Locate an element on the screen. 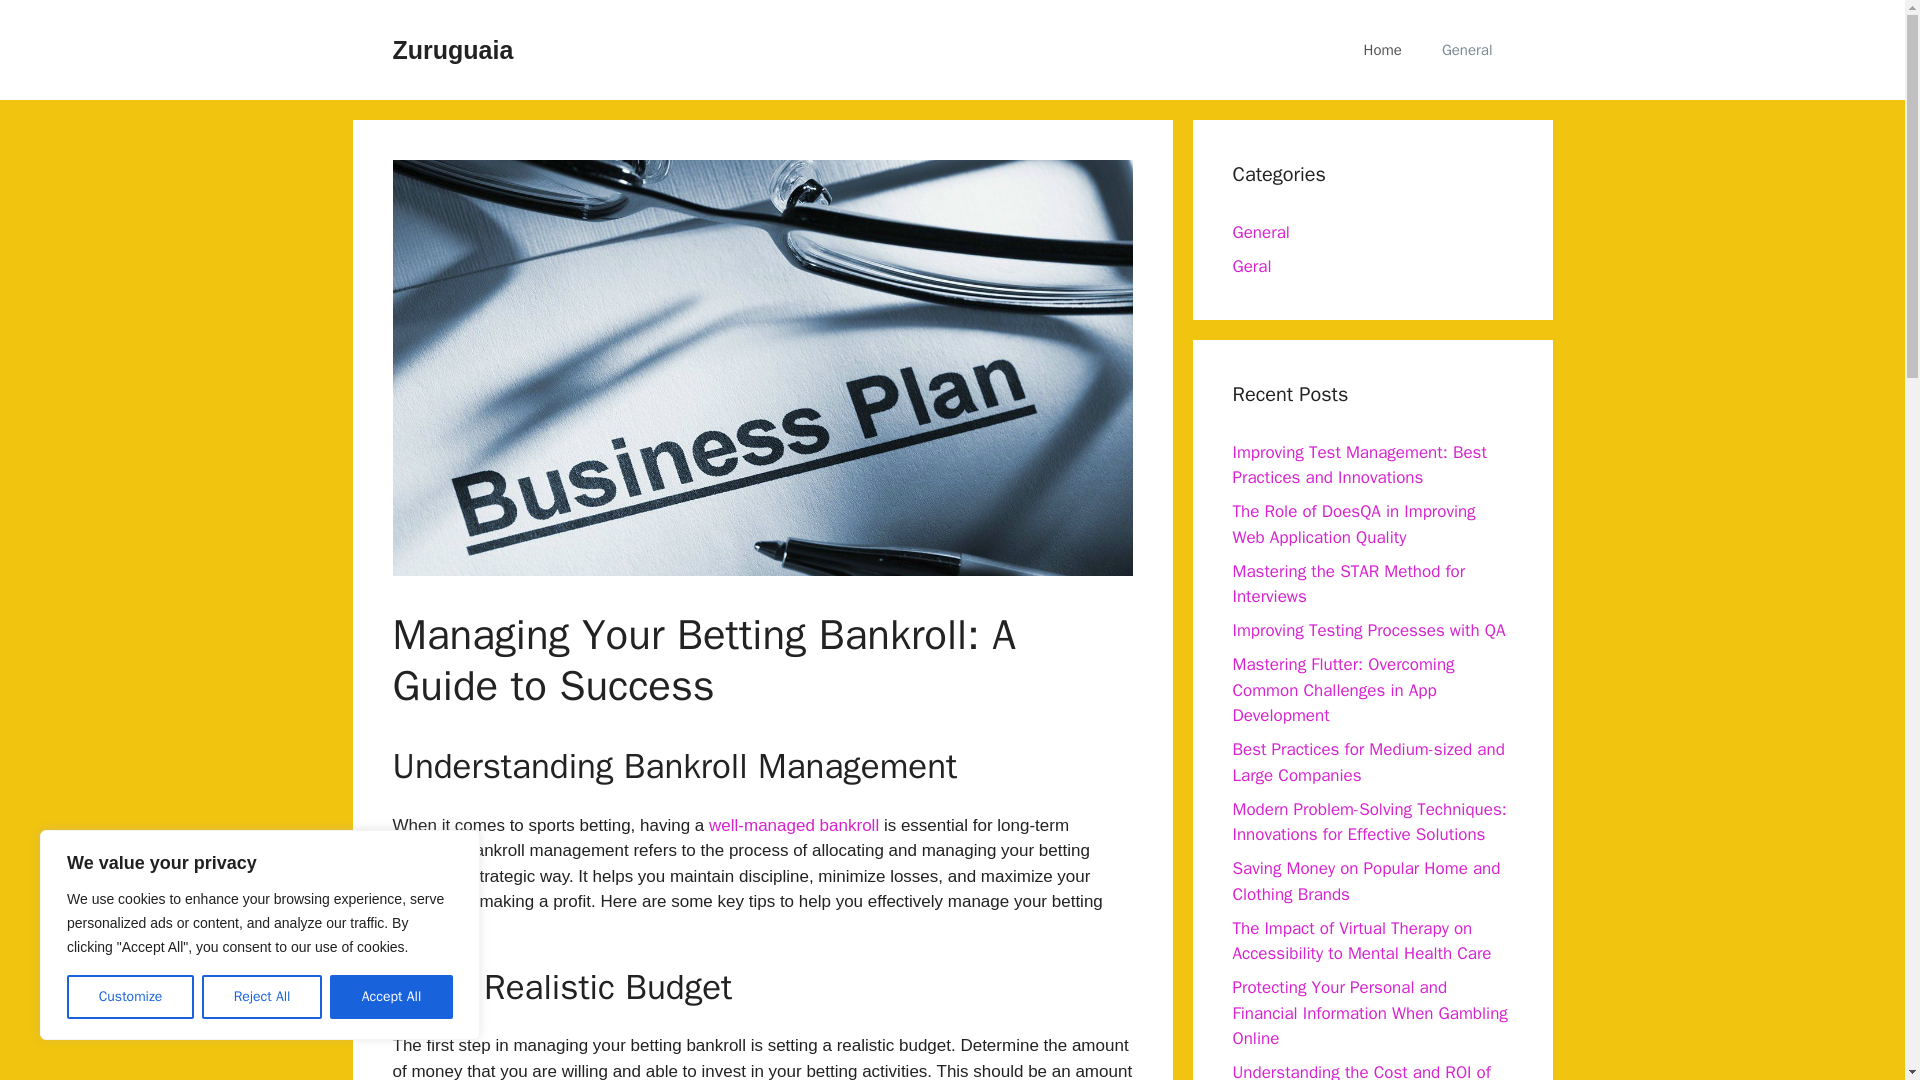 Image resolution: width=1920 pixels, height=1080 pixels. Improving Testing Processes with QA is located at coordinates (1368, 630).